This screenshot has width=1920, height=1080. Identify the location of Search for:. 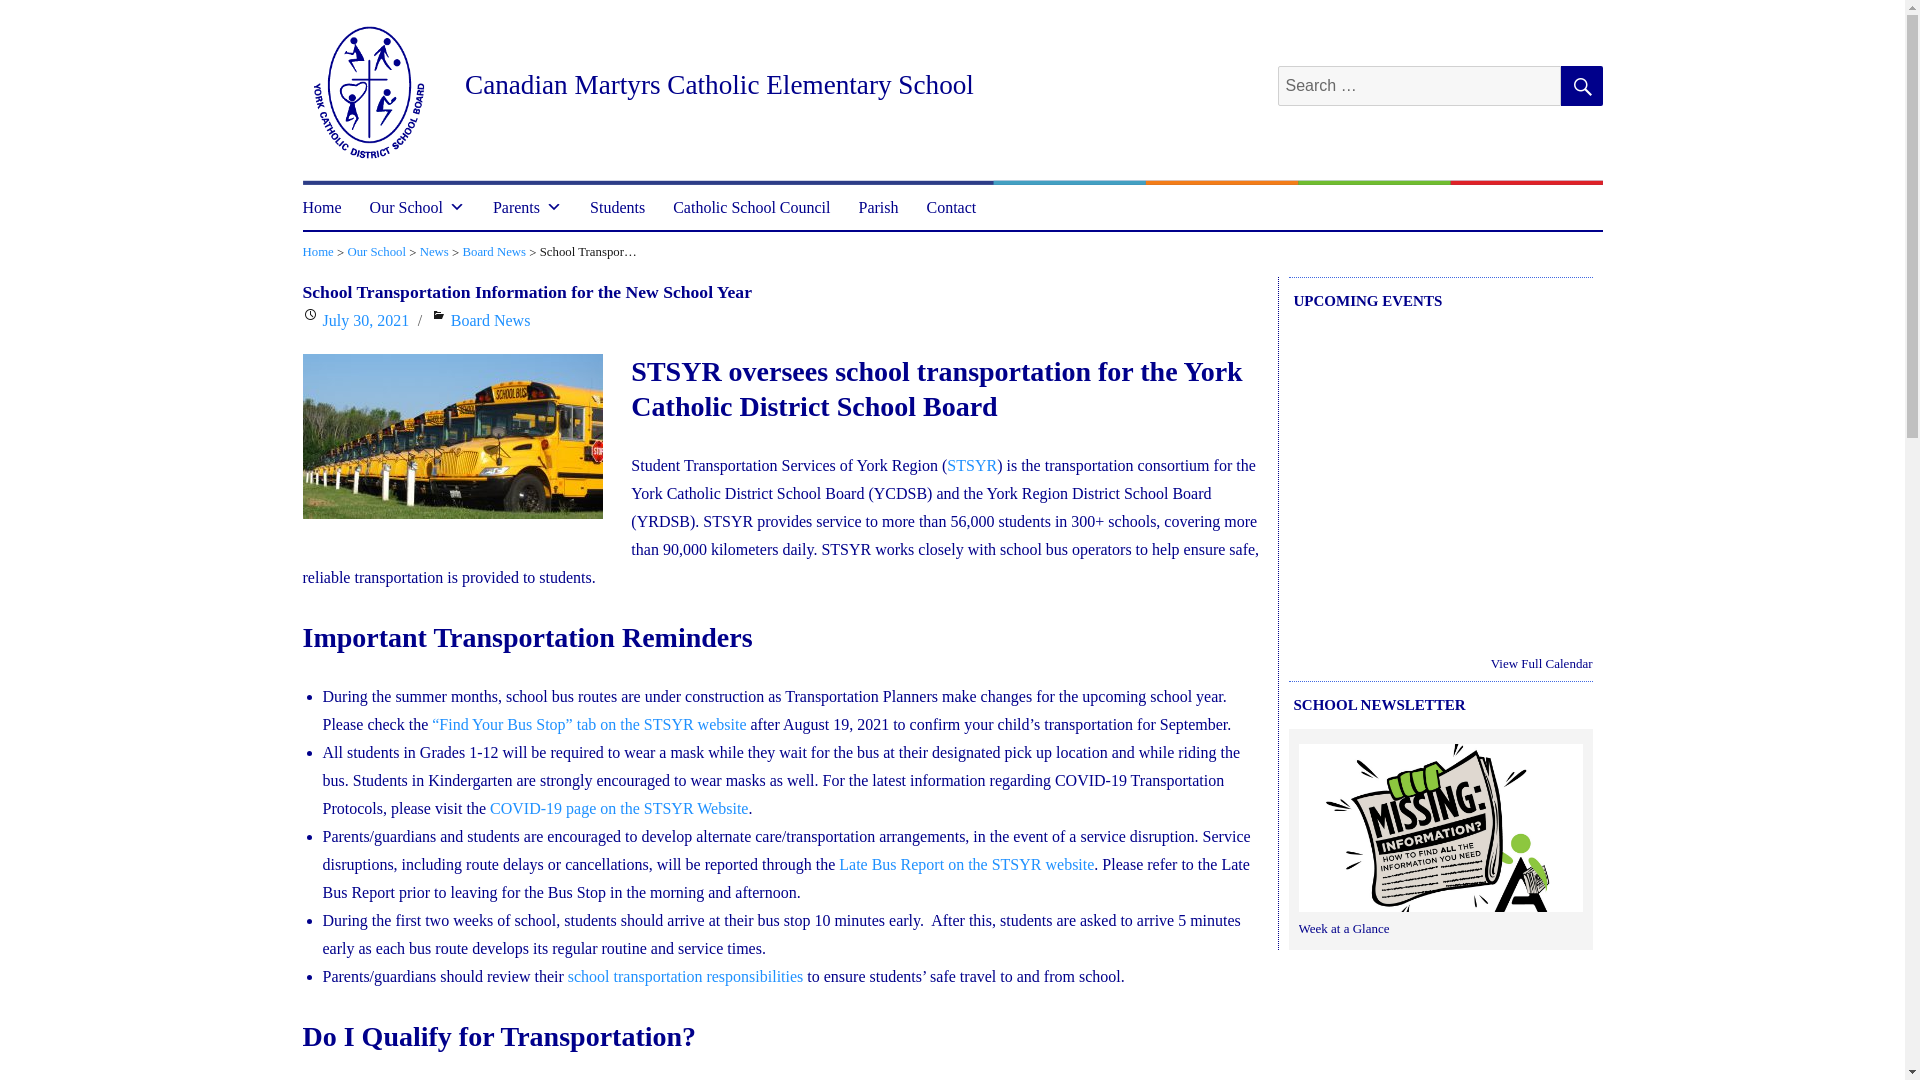
(1419, 85).